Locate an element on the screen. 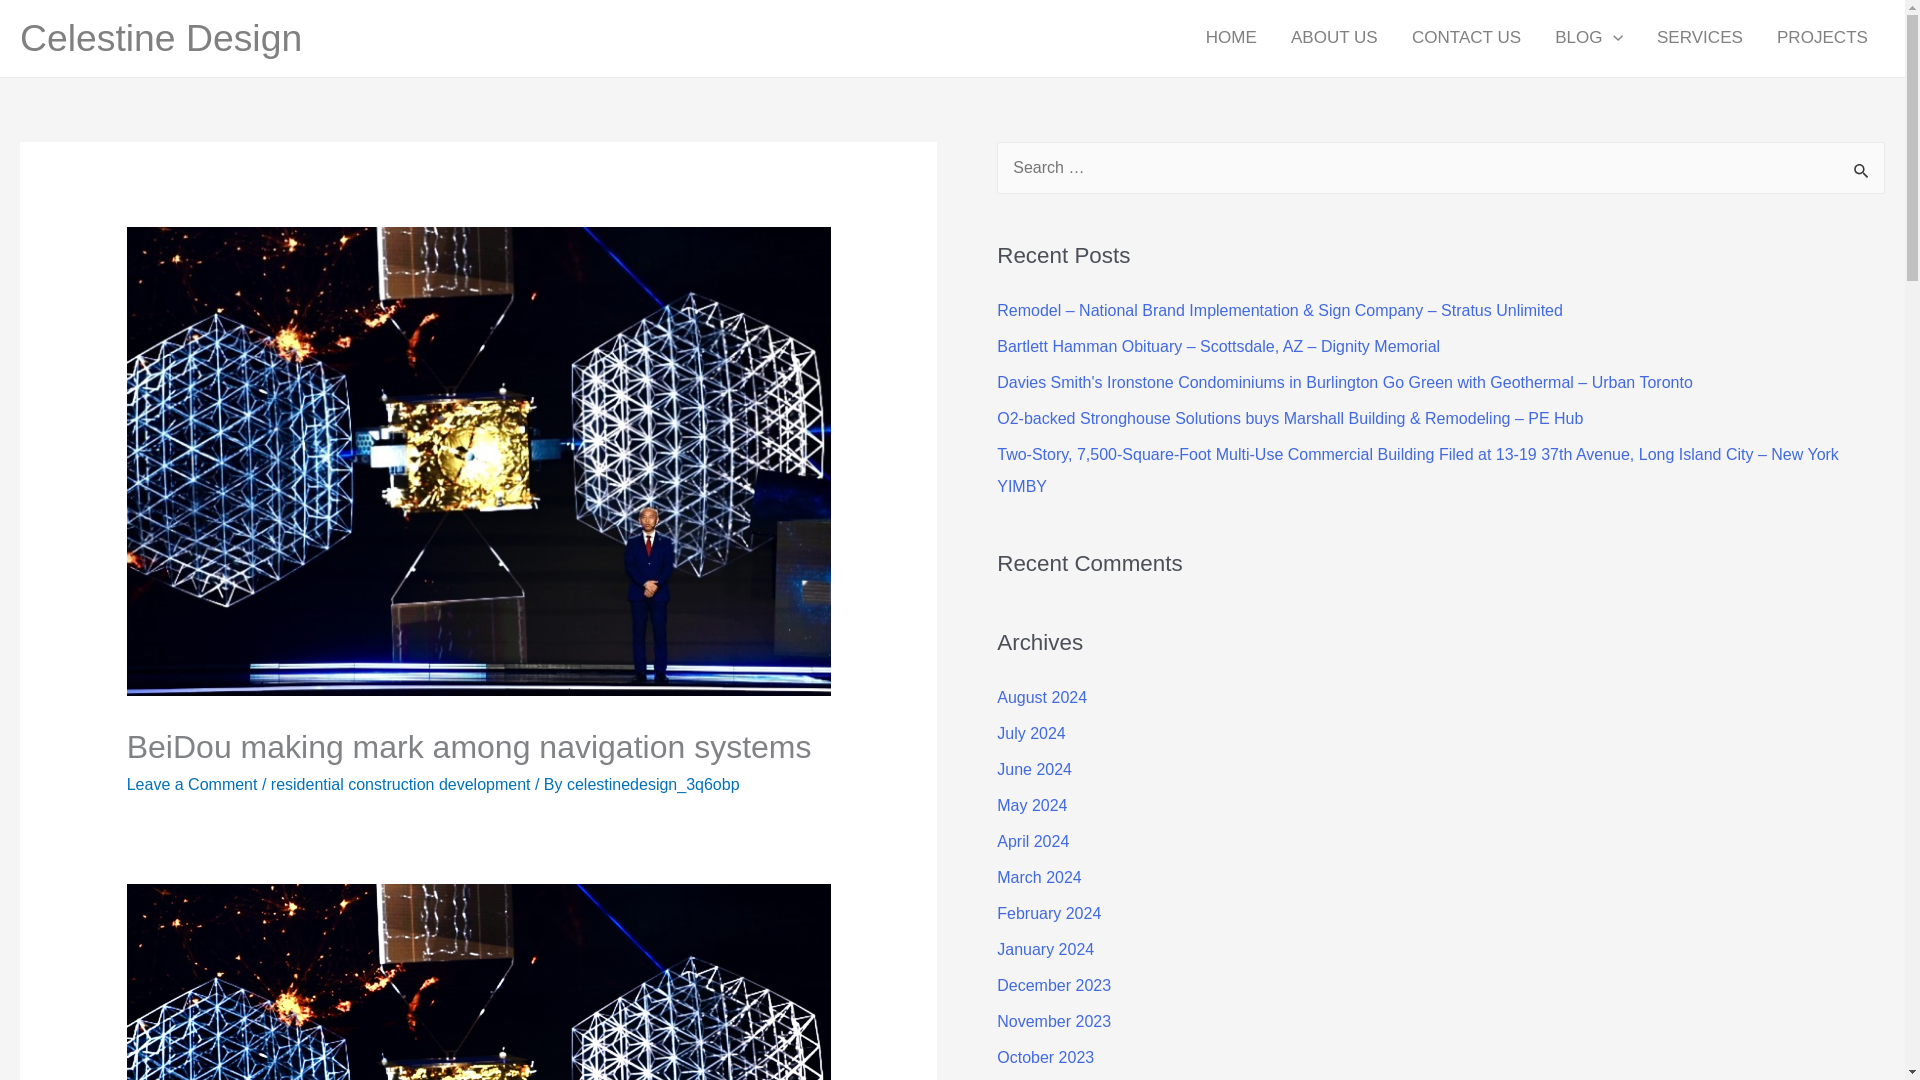  ABOUT US is located at coordinates (1334, 38).